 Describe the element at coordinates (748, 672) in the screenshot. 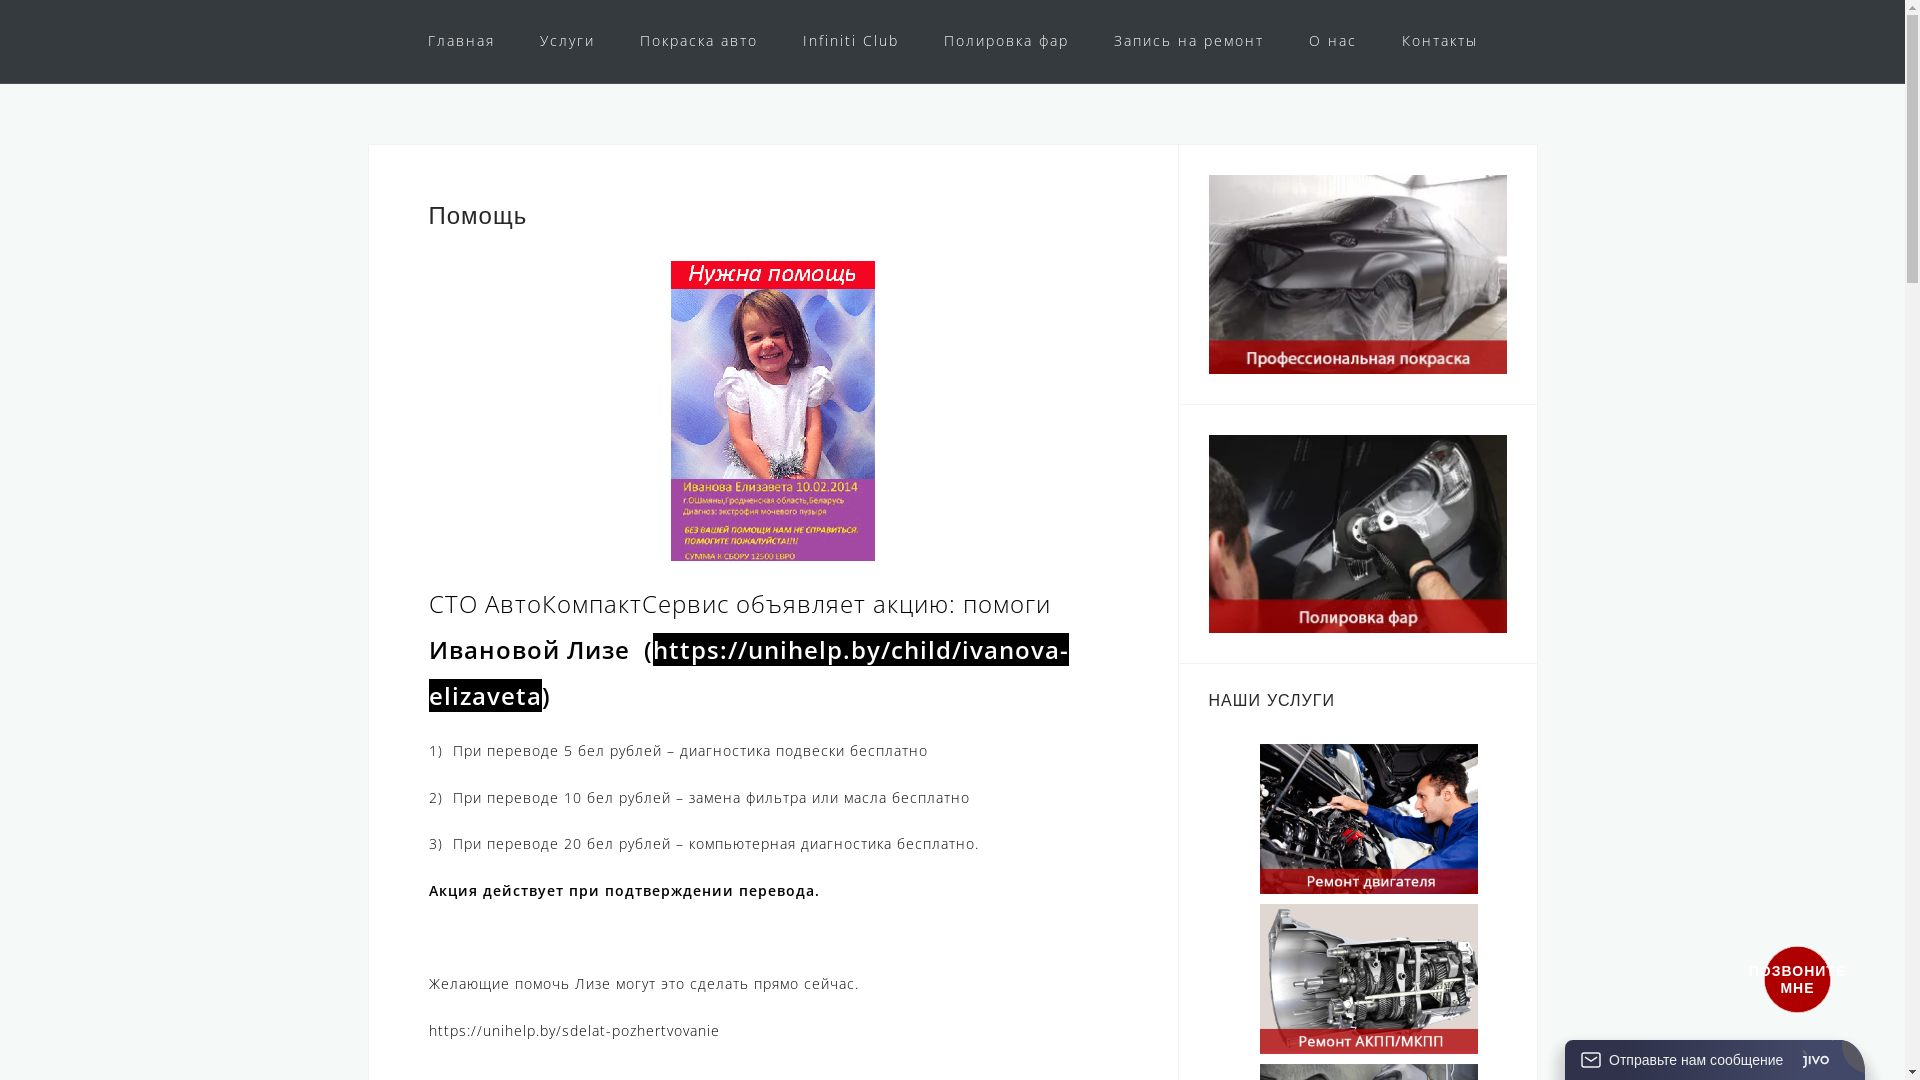

I see `https://unihelp.by/child/ivanova-elizaveta` at that location.